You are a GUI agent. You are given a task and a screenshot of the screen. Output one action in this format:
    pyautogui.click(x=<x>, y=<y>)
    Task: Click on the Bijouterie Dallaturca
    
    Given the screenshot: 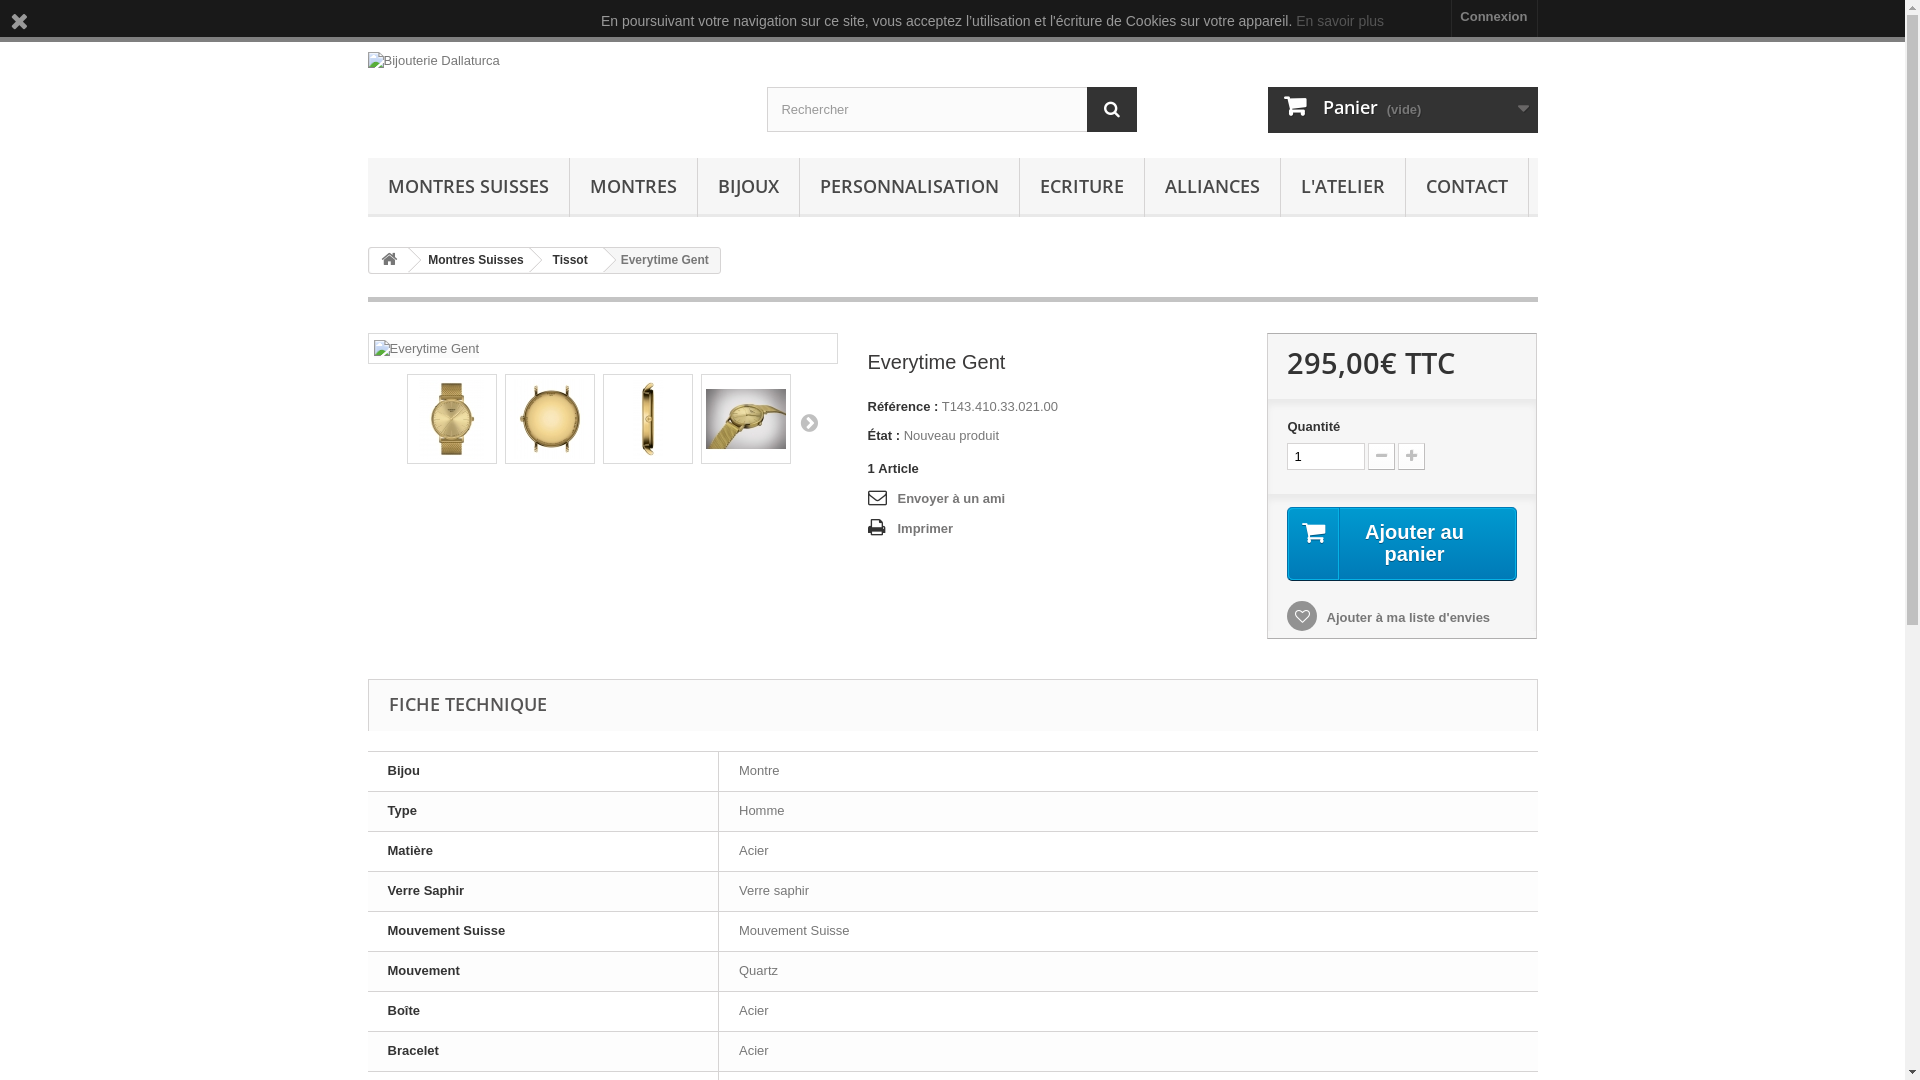 What is the action you would take?
    pyautogui.click(x=553, y=91)
    